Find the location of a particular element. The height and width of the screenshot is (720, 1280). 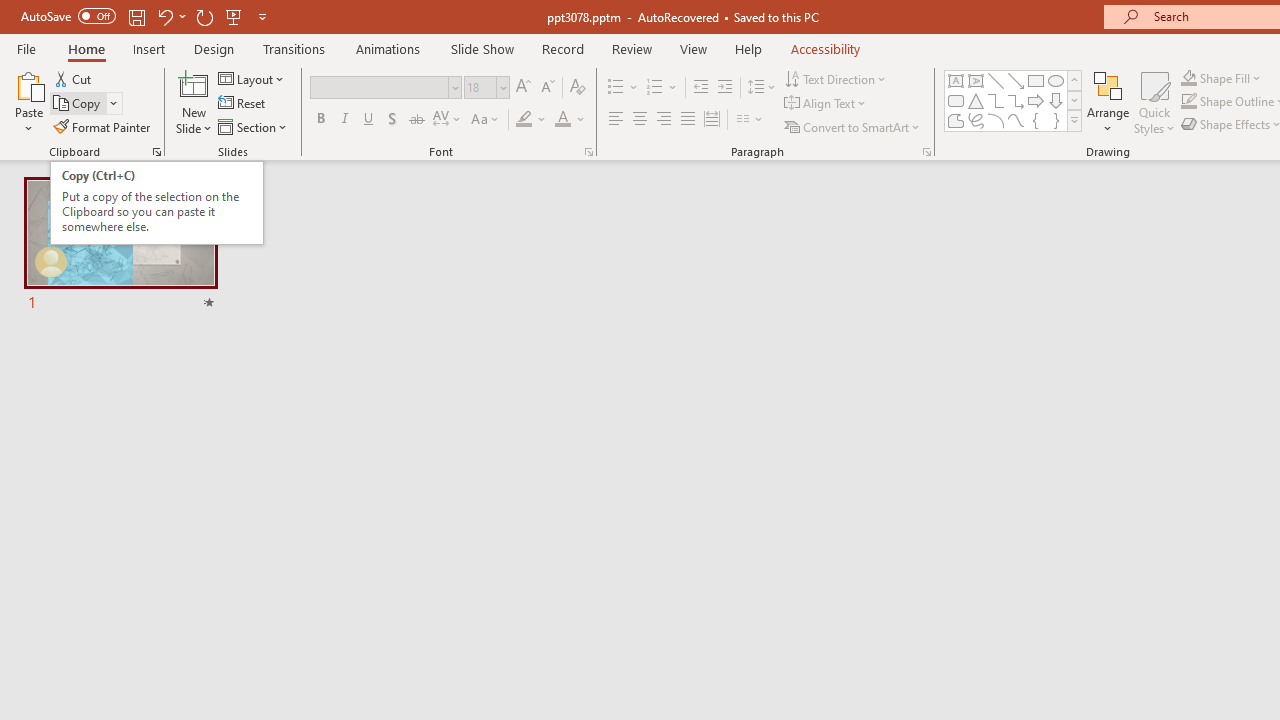

Columns is located at coordinates (750, 120).